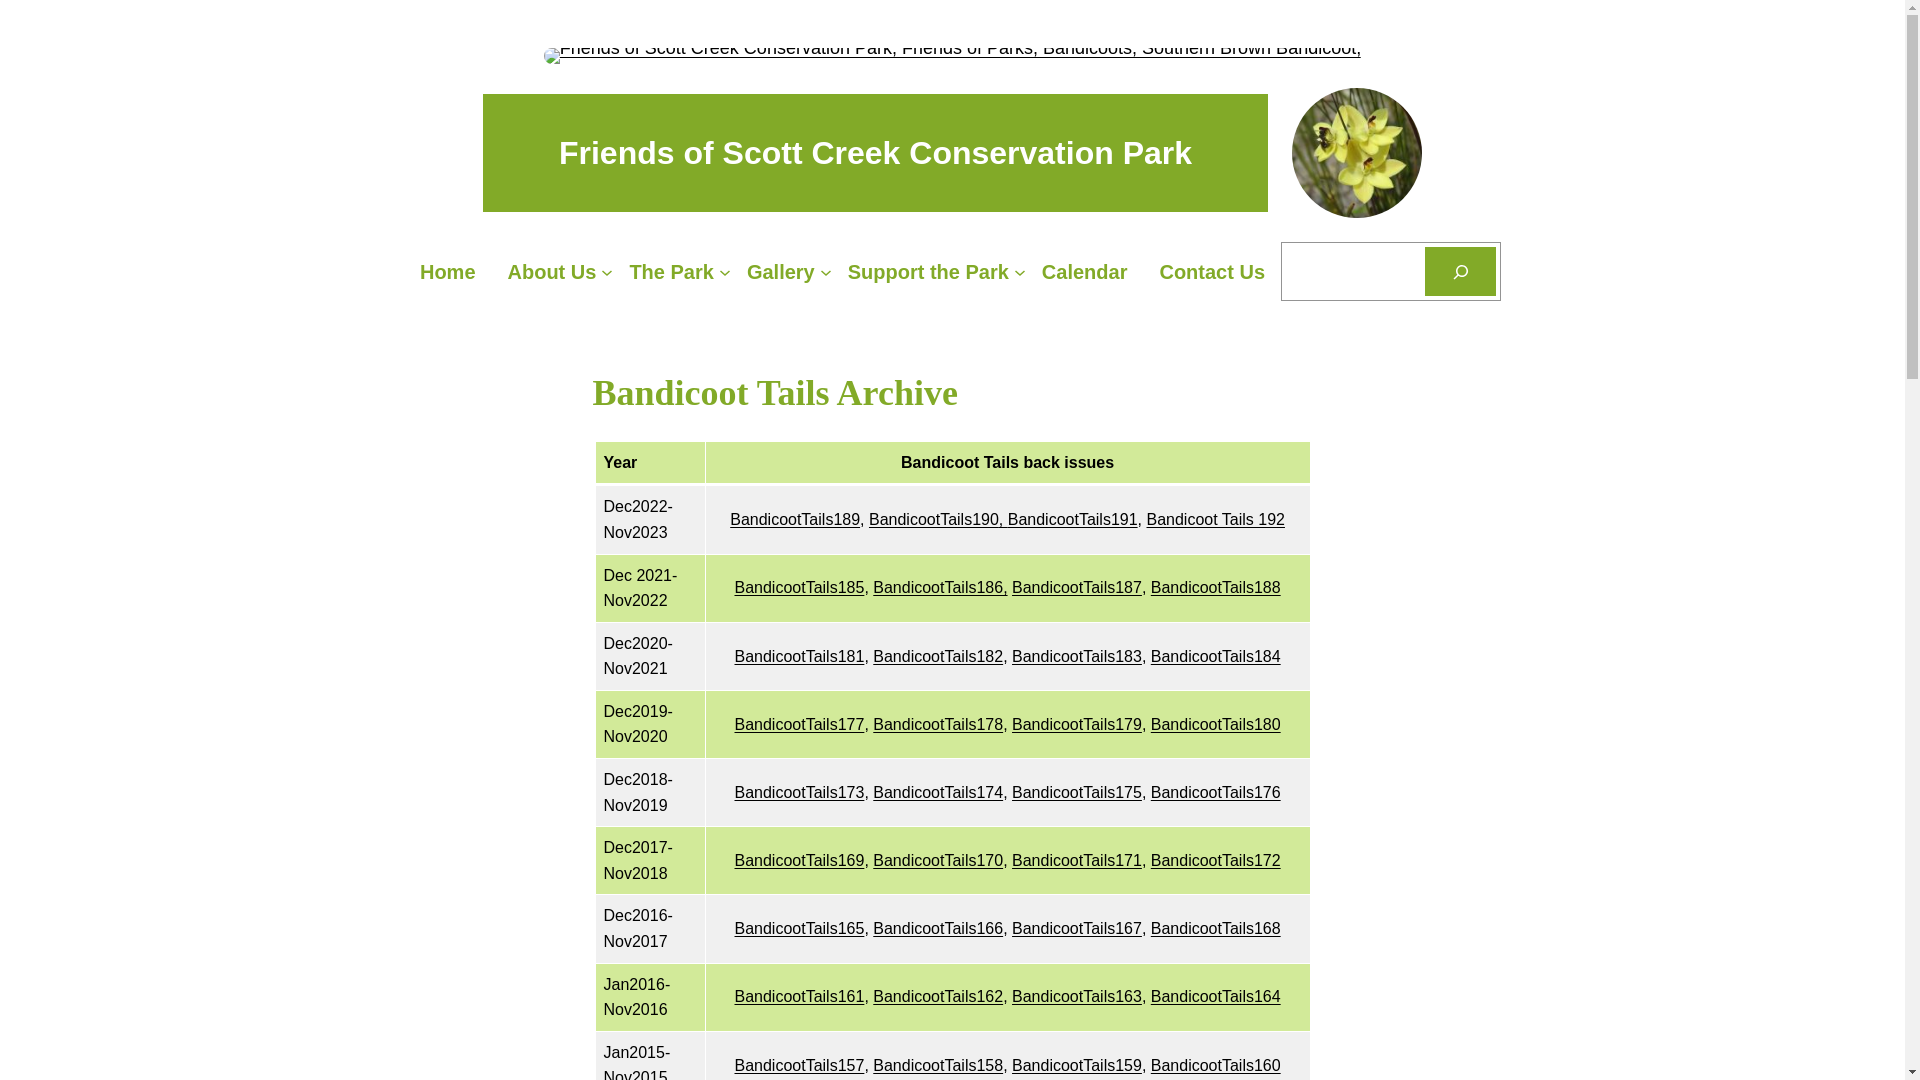 Image resolution: width=1920 pixels, height=1080 pixels. I want to click on BandicootTails189, so click(795, 520).